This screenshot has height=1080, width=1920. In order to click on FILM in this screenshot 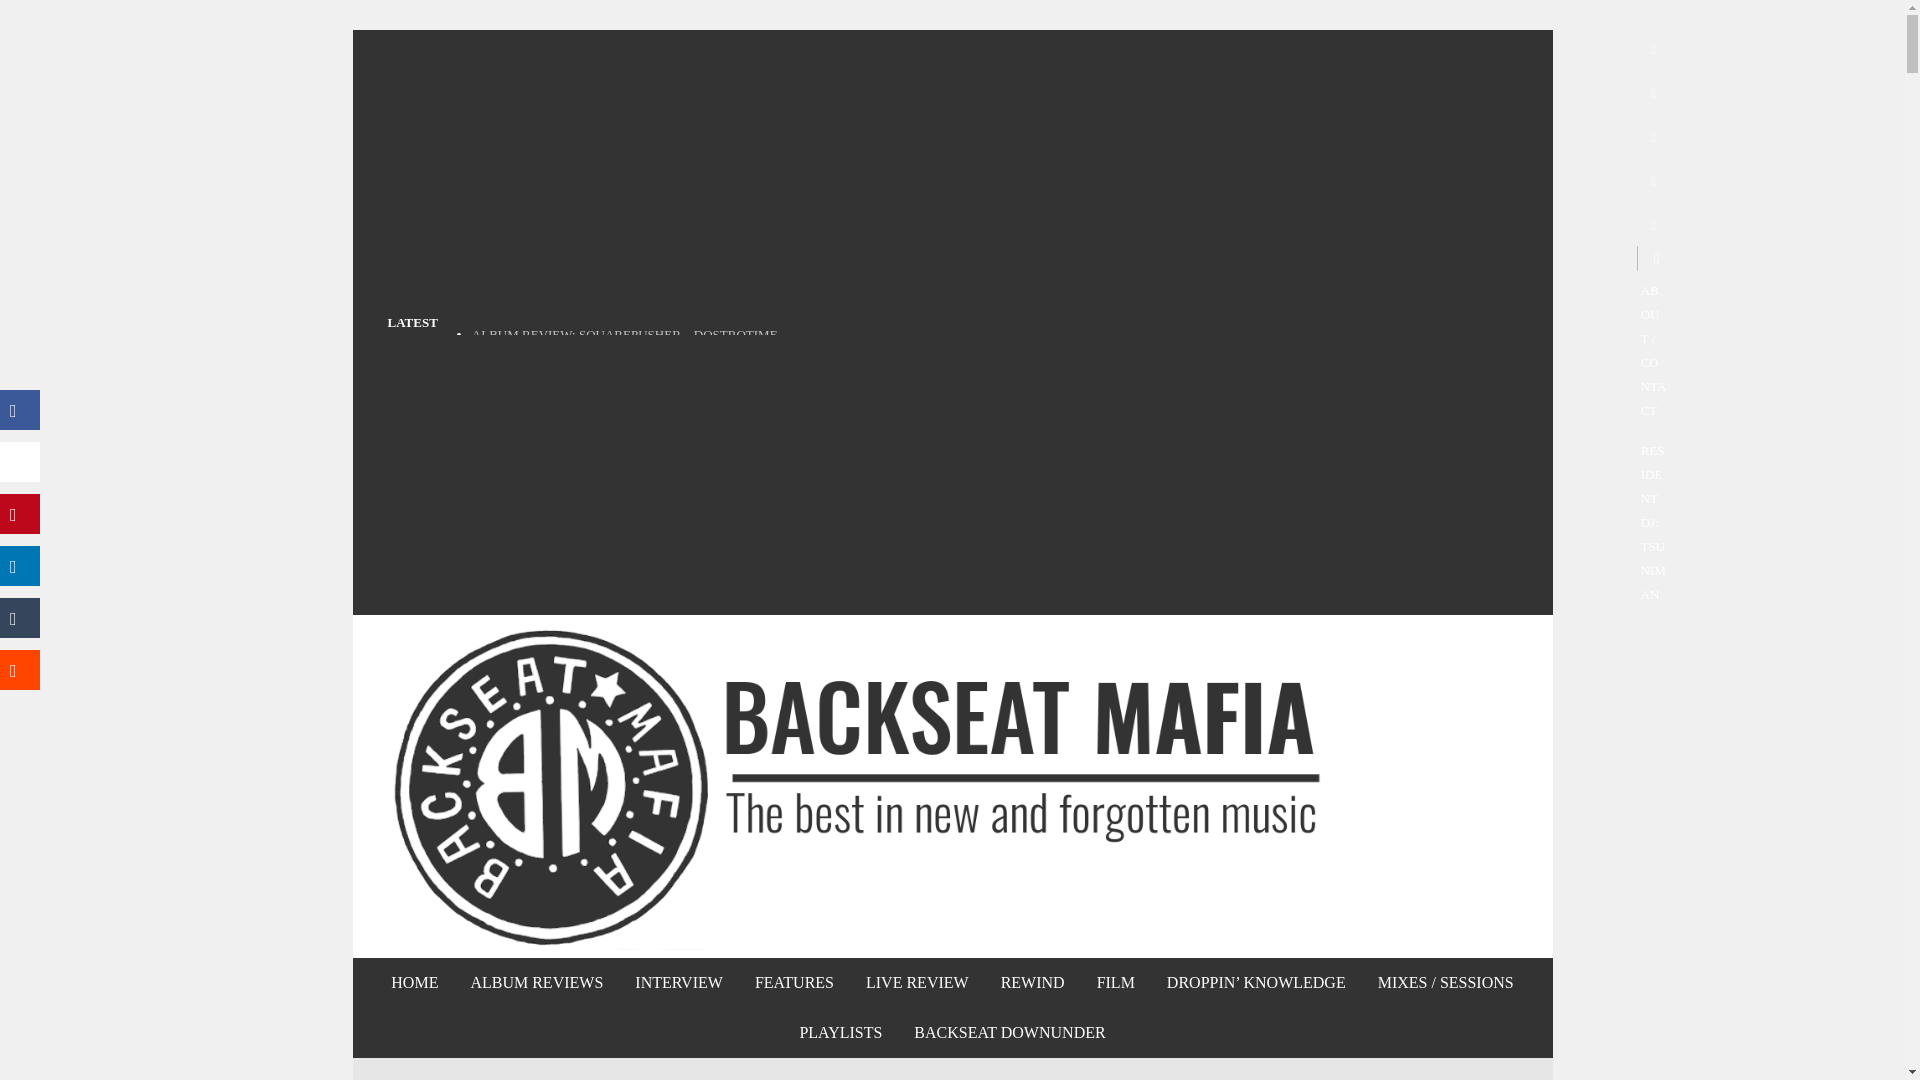, I will do `click(1115, 982)`.